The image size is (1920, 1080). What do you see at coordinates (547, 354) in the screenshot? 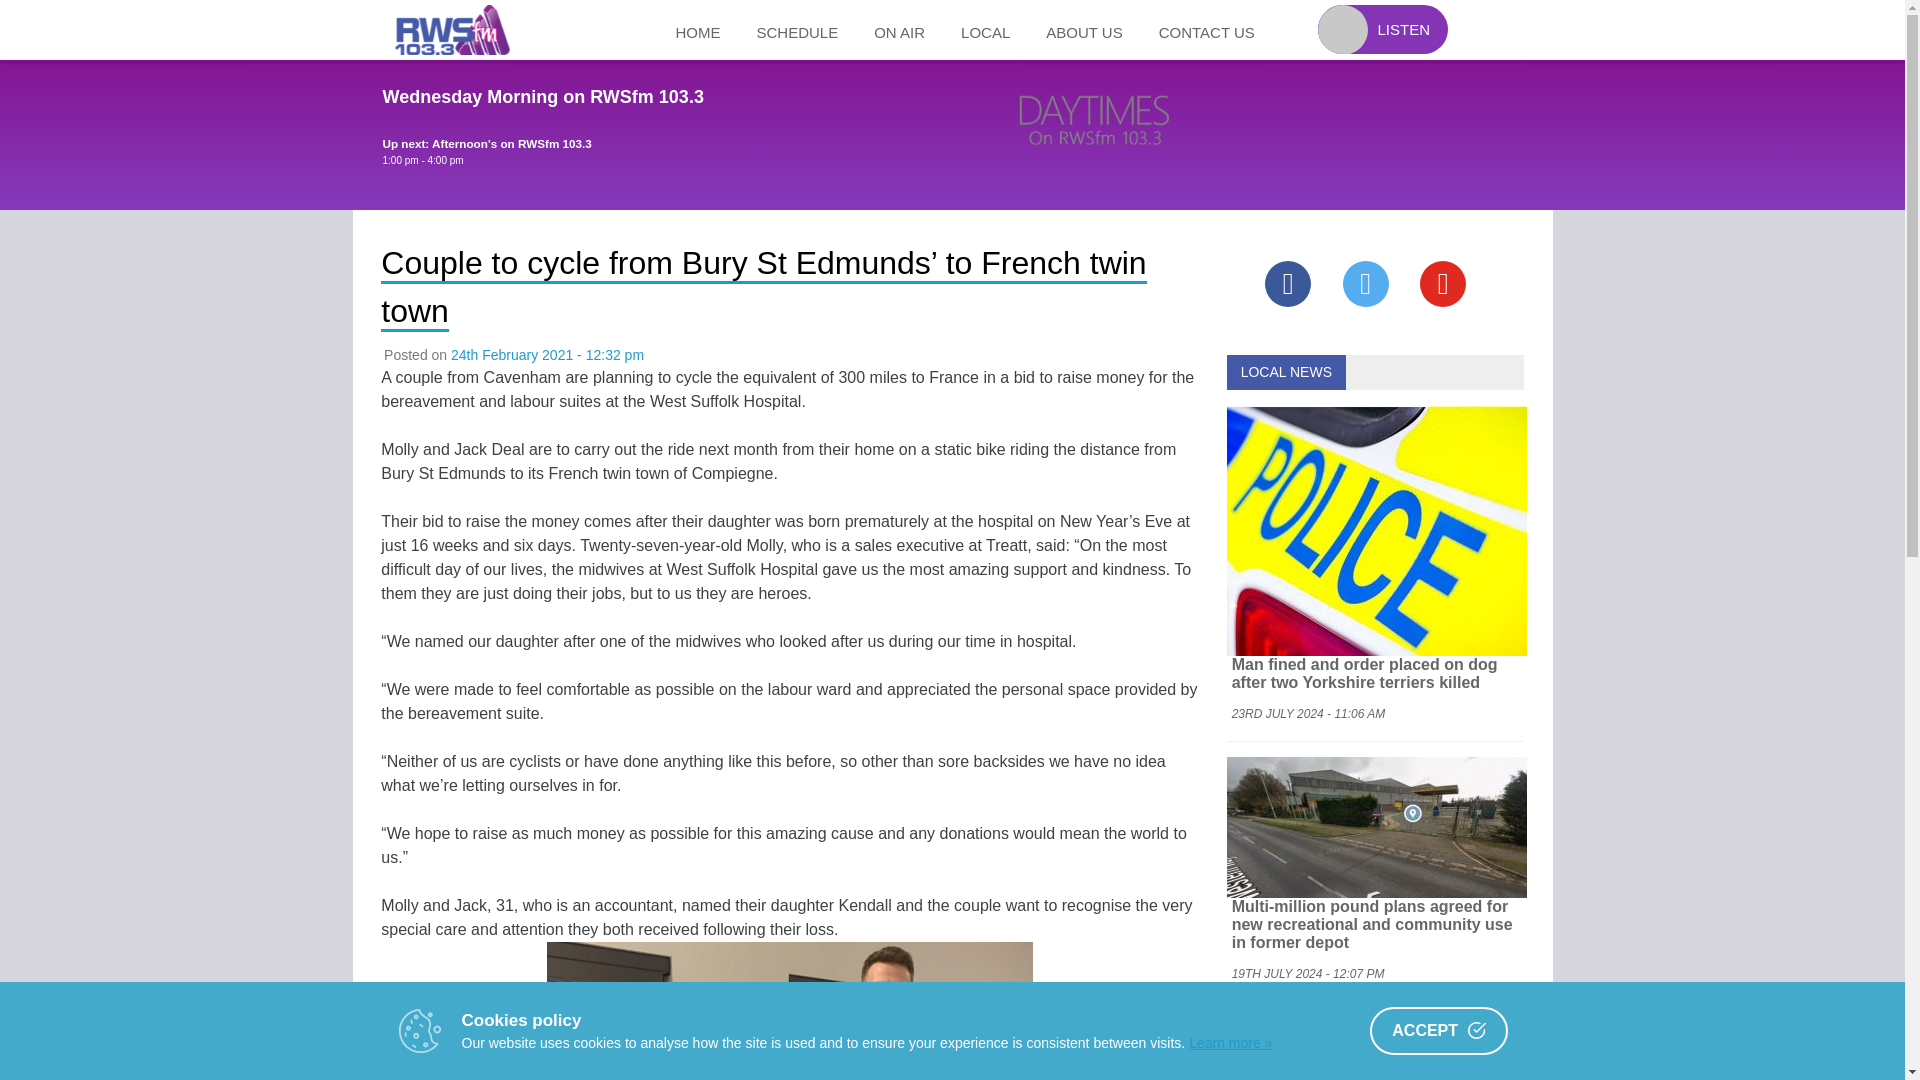
I see `12:32 pm` at bounding box center [547, 354].